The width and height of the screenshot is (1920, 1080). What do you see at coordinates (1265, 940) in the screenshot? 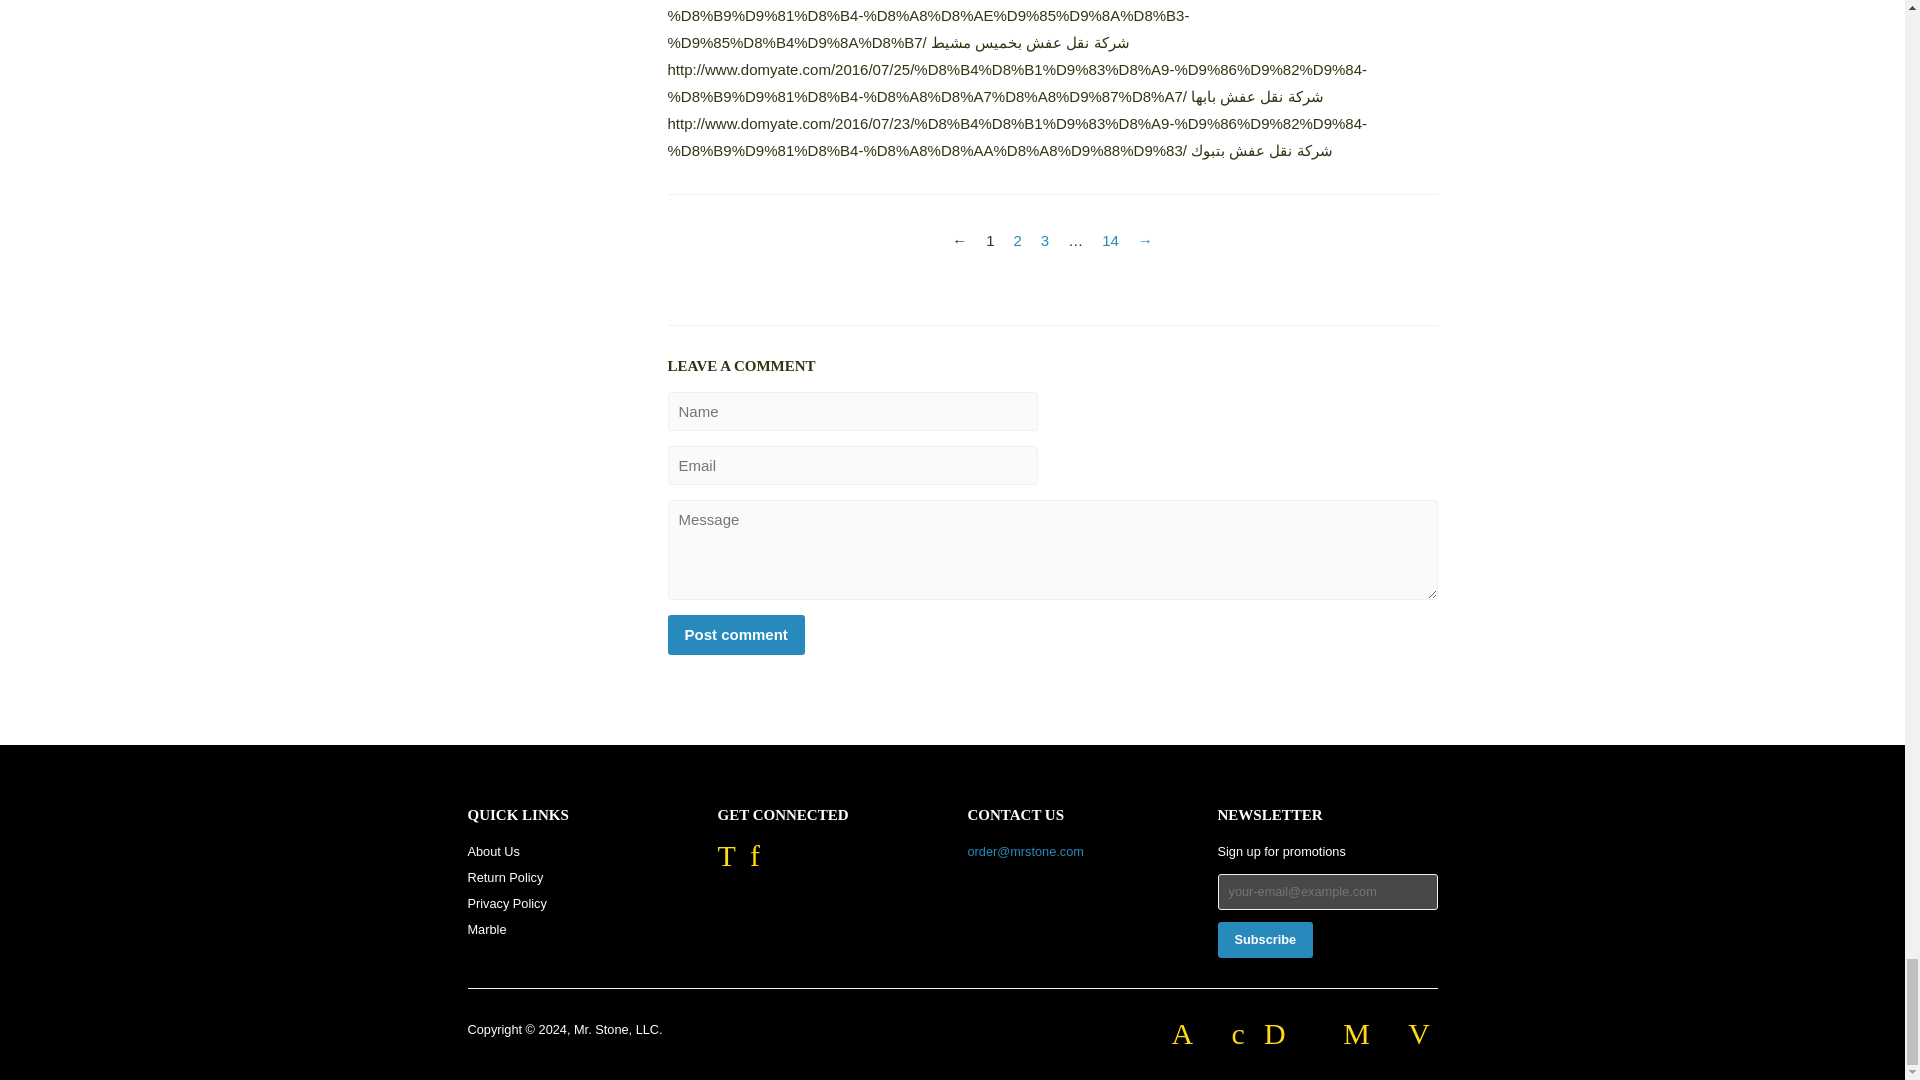
I see `Subscribe` at bounding box center [1265, 940].